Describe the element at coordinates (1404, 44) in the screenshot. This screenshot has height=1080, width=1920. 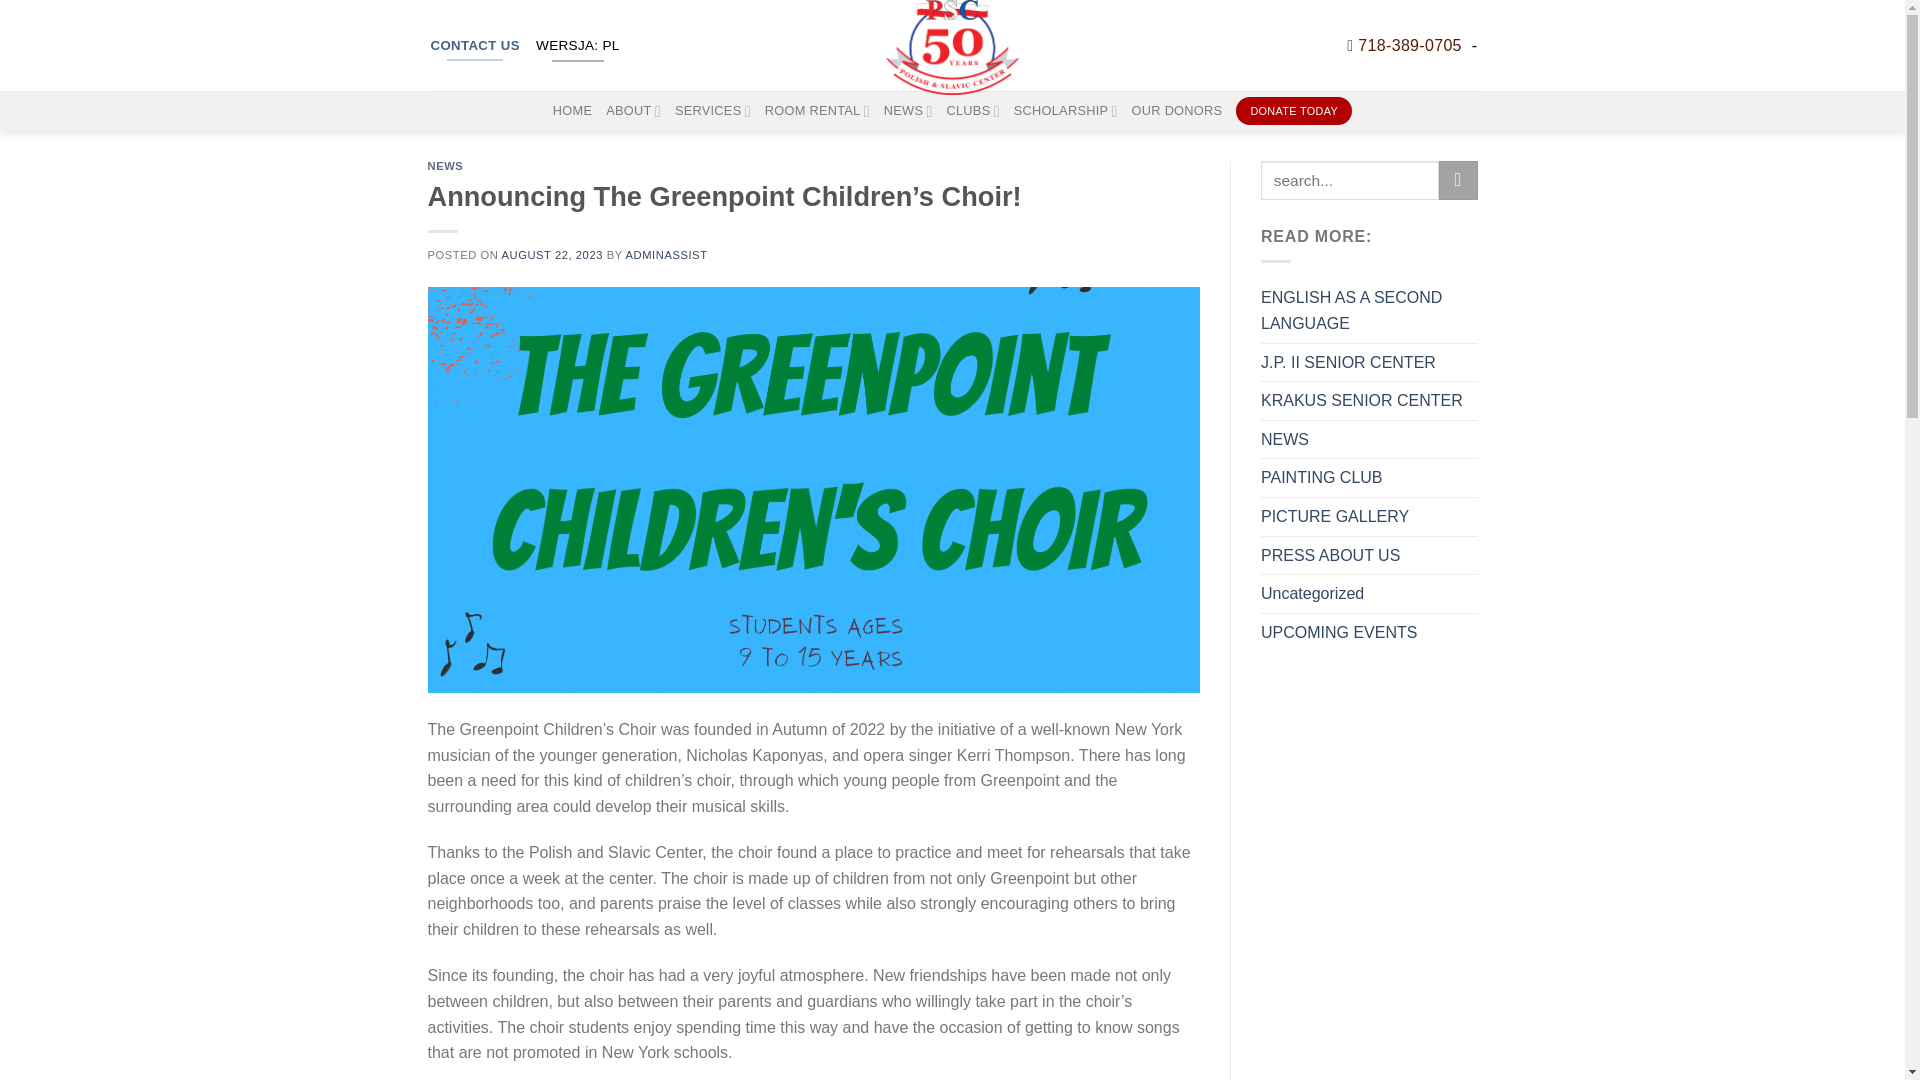
I see `718-389-0705` at that location.